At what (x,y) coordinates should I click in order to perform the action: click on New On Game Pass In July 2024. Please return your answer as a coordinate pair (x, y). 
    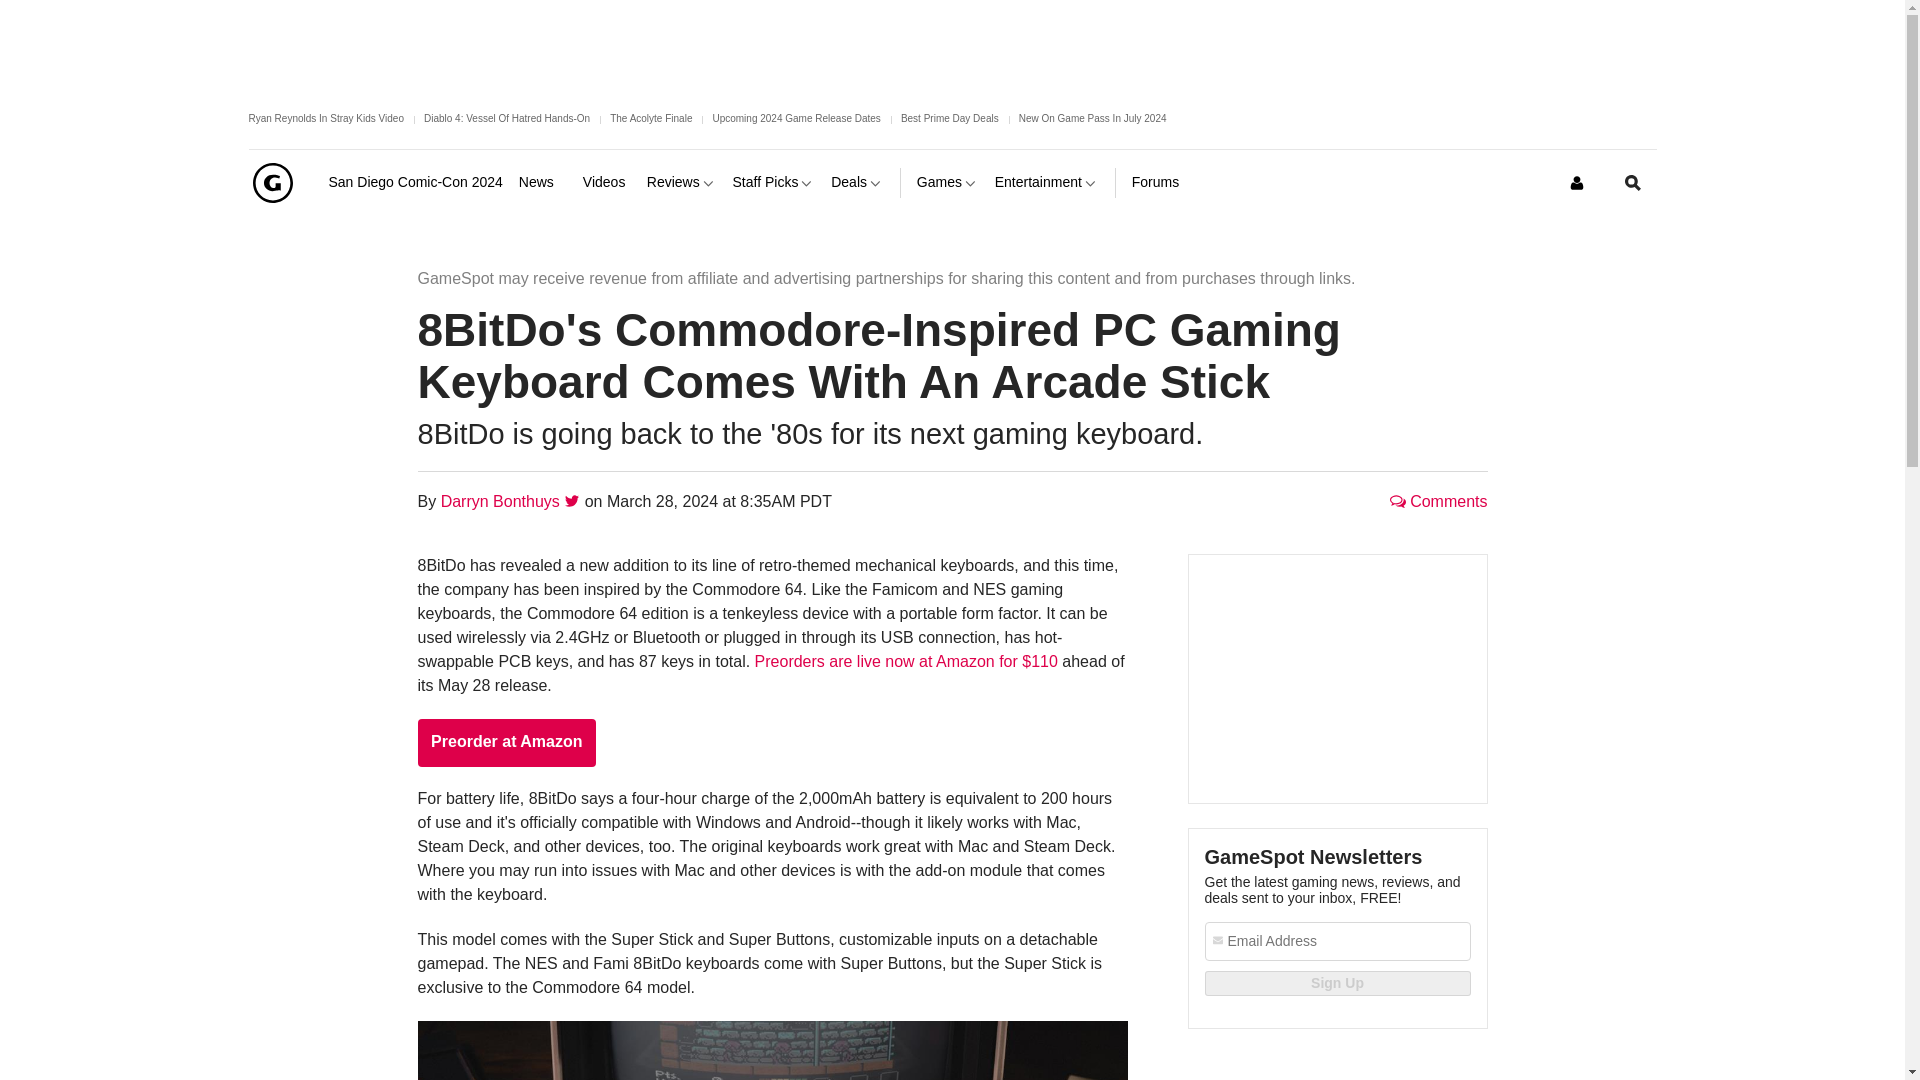
    Looking at the image, I should click on (1093, 118).